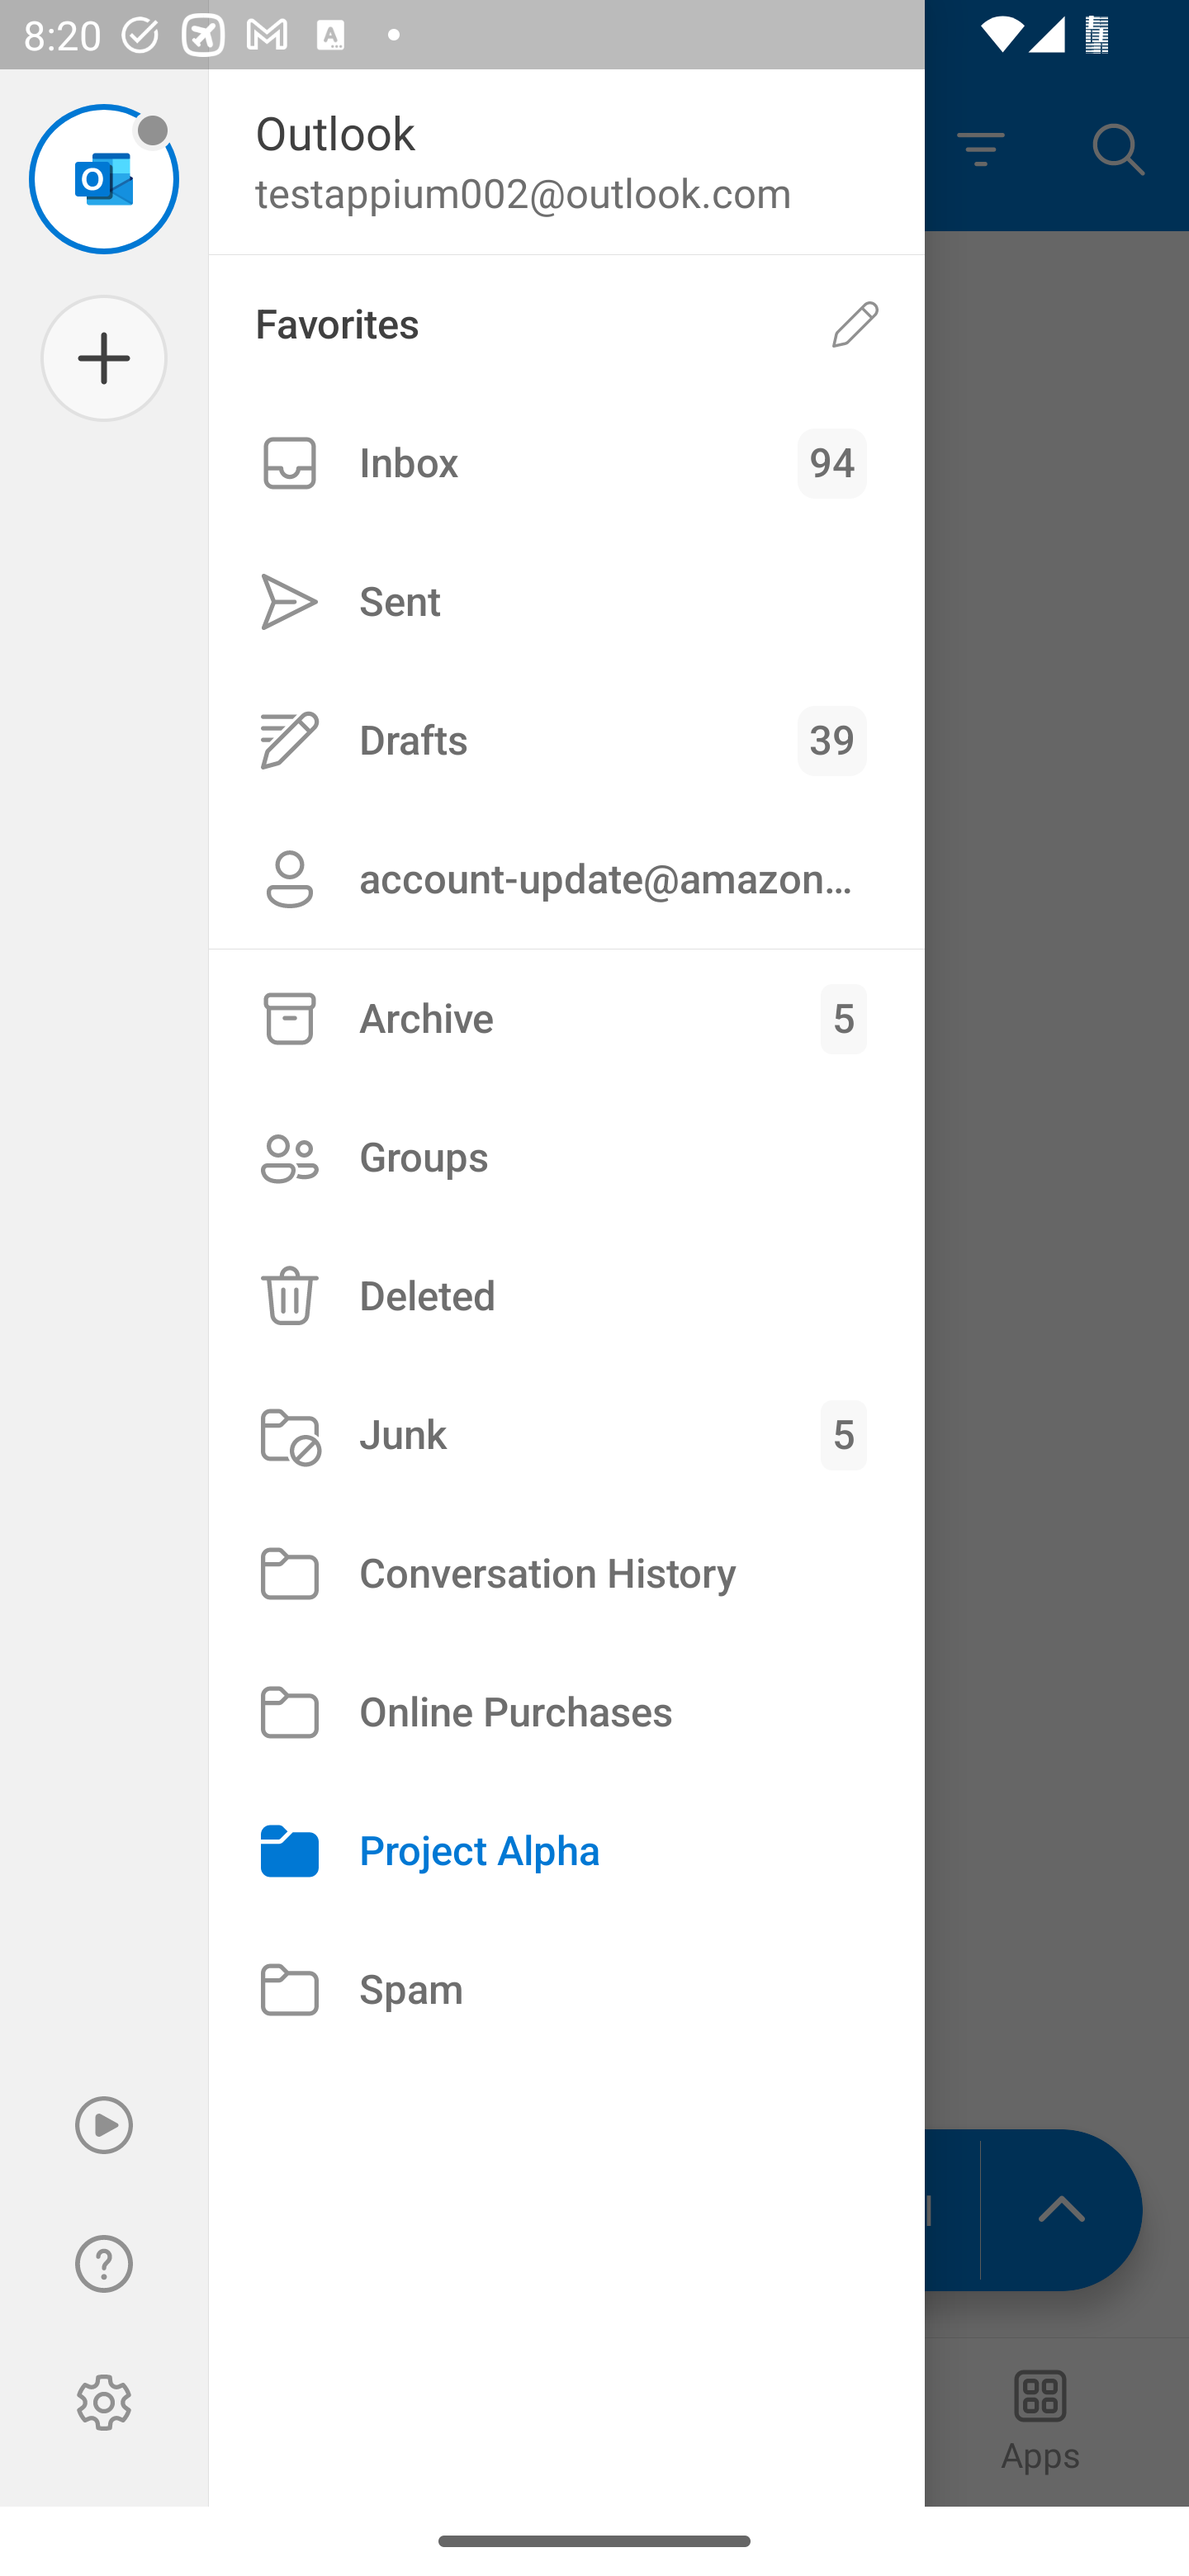 This screenshot has height=2576, width=1189. Describe the element at coordinates (104, 358) in the screenshot. I see `Add account` at that location.